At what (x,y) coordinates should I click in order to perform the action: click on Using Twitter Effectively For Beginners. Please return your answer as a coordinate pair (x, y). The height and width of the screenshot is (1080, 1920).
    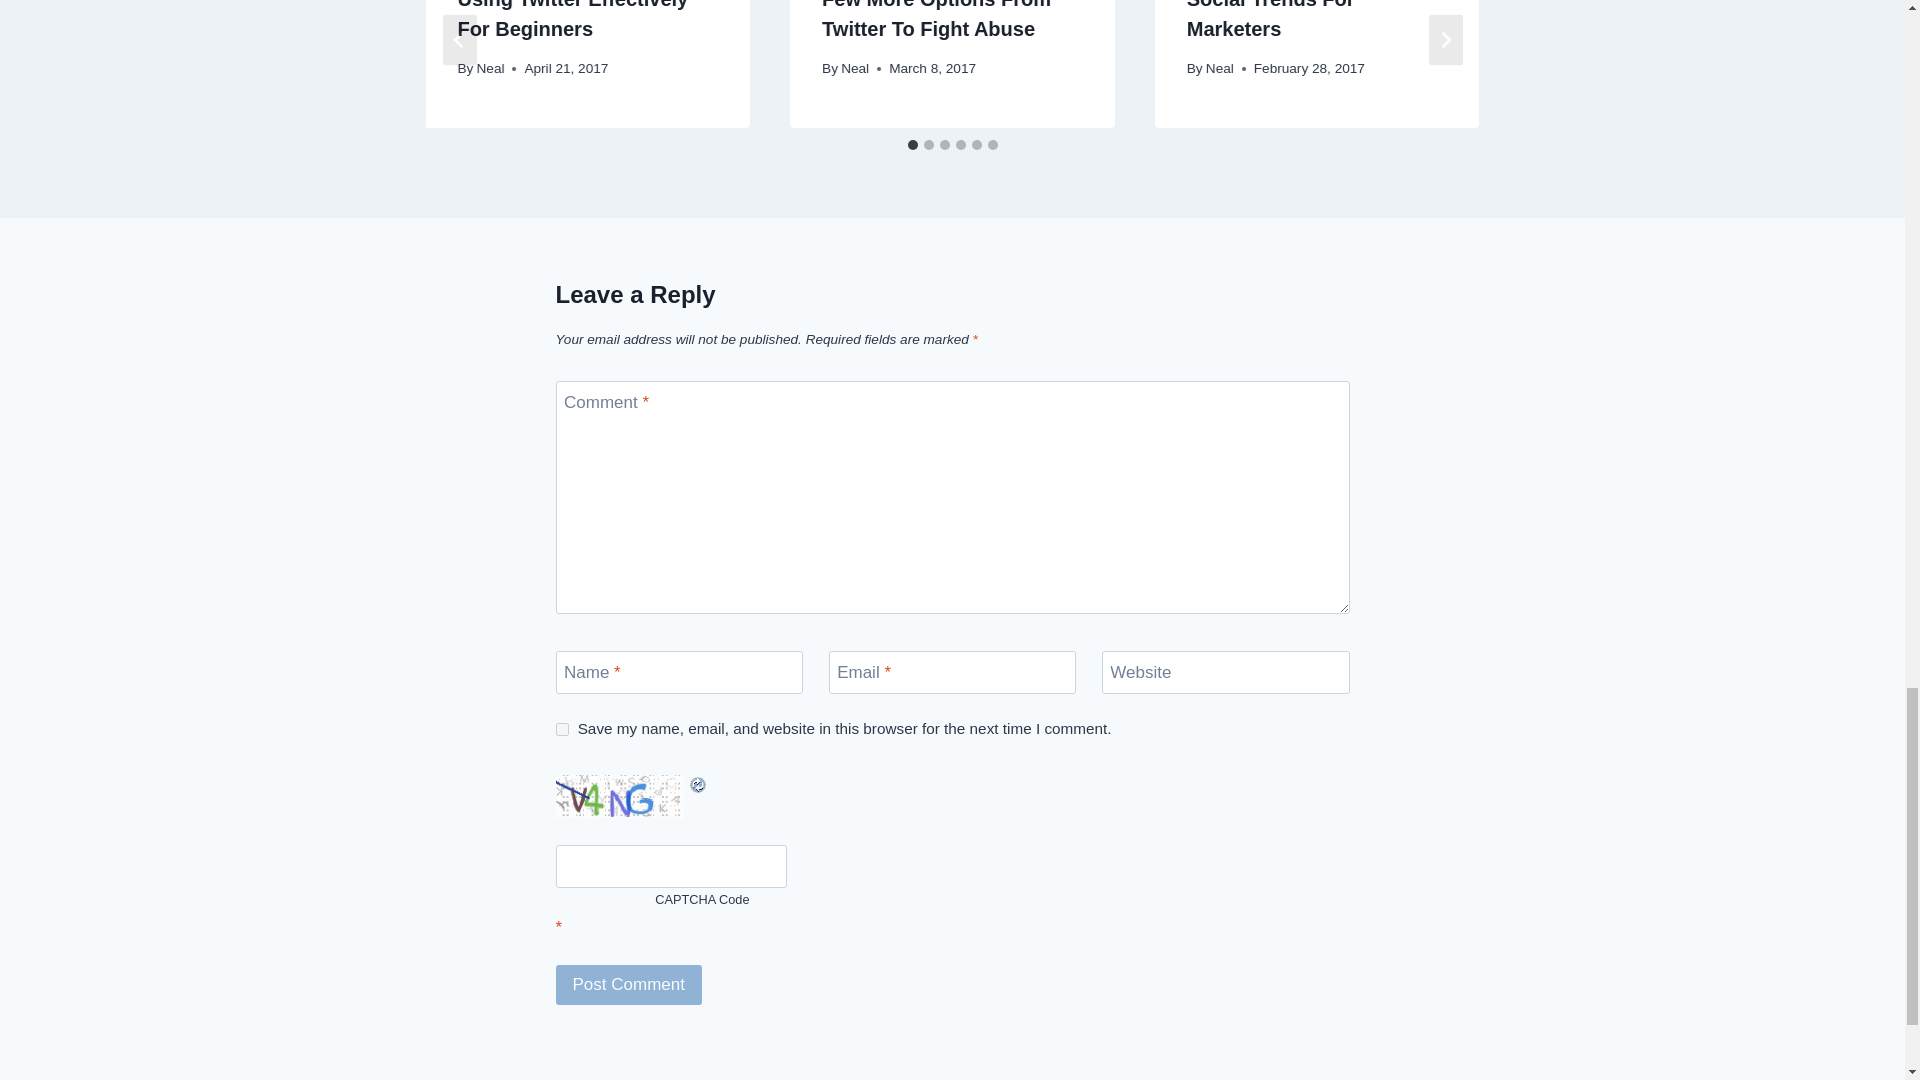
    Looking at the image, I should click on (572, 20).